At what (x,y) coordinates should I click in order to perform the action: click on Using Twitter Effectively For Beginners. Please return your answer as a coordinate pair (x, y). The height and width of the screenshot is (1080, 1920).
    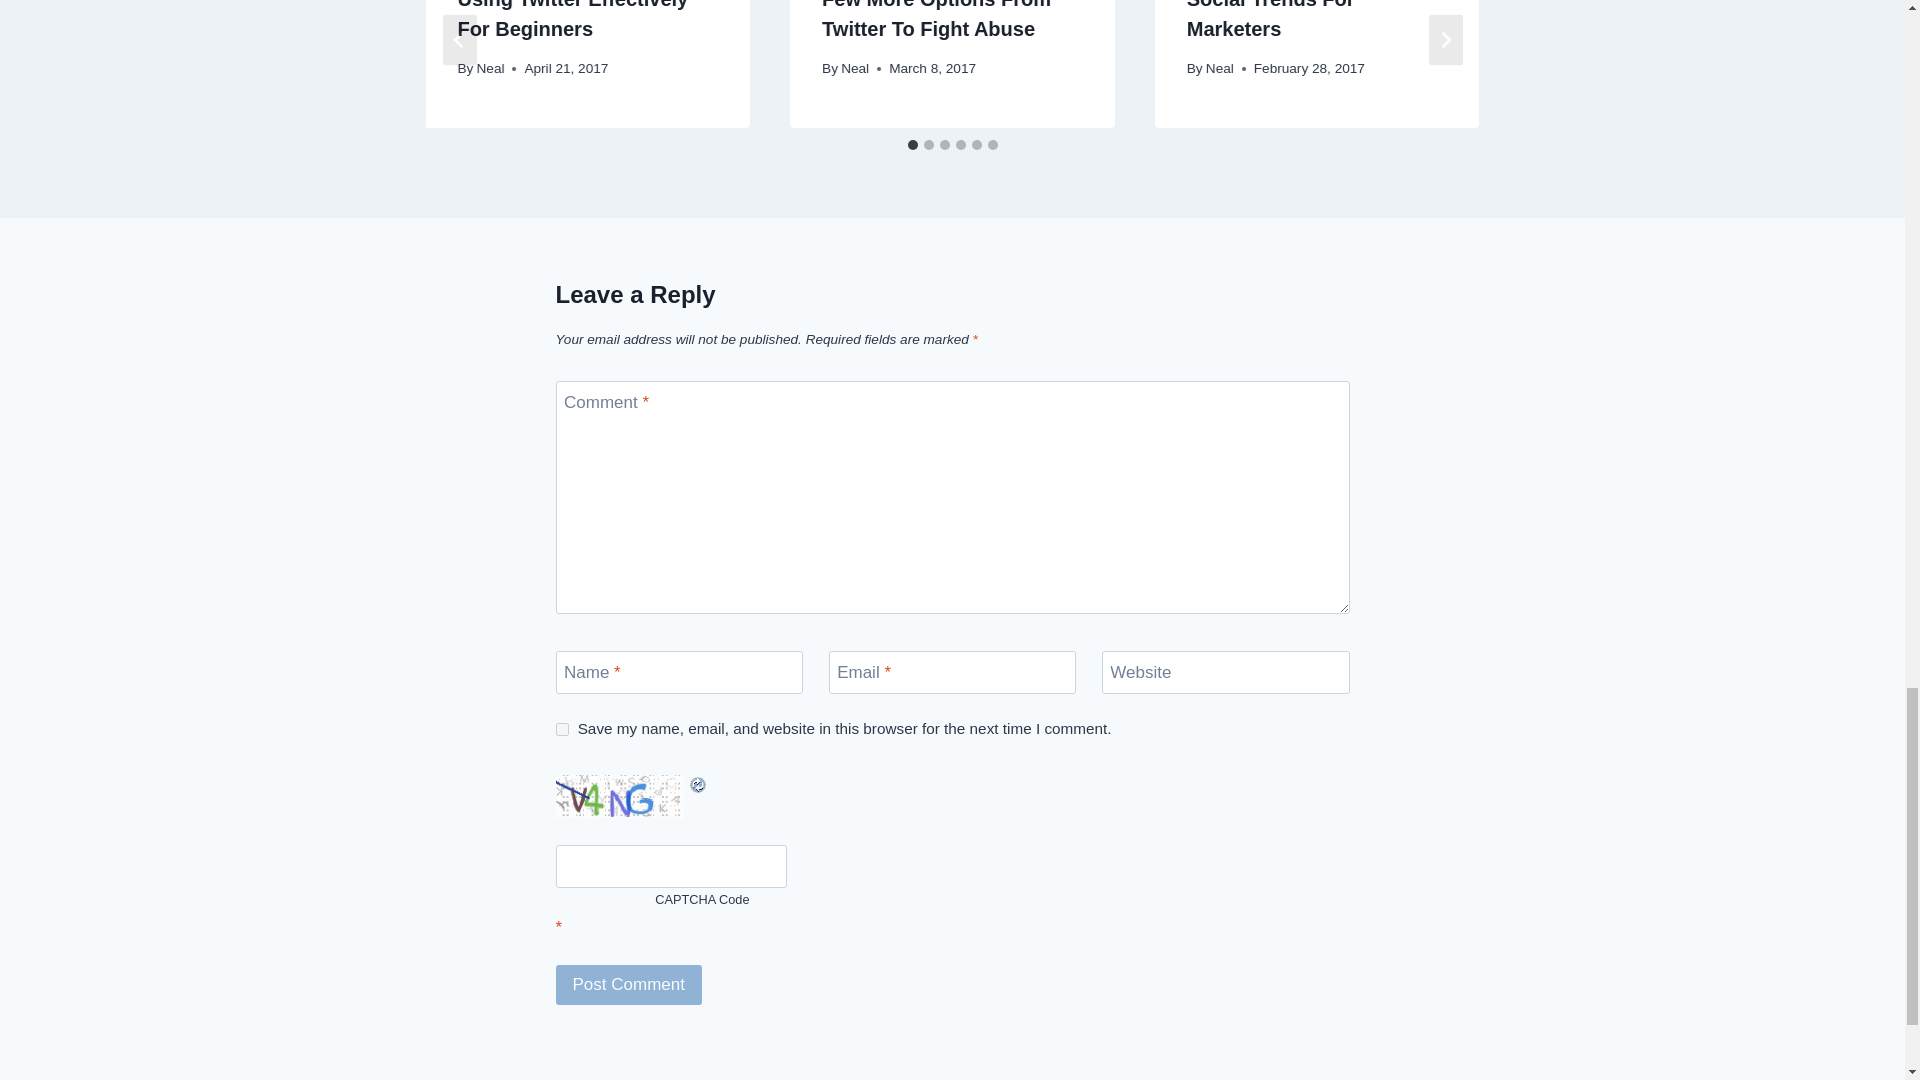
    Looking at the image, I should click on (572, 20).